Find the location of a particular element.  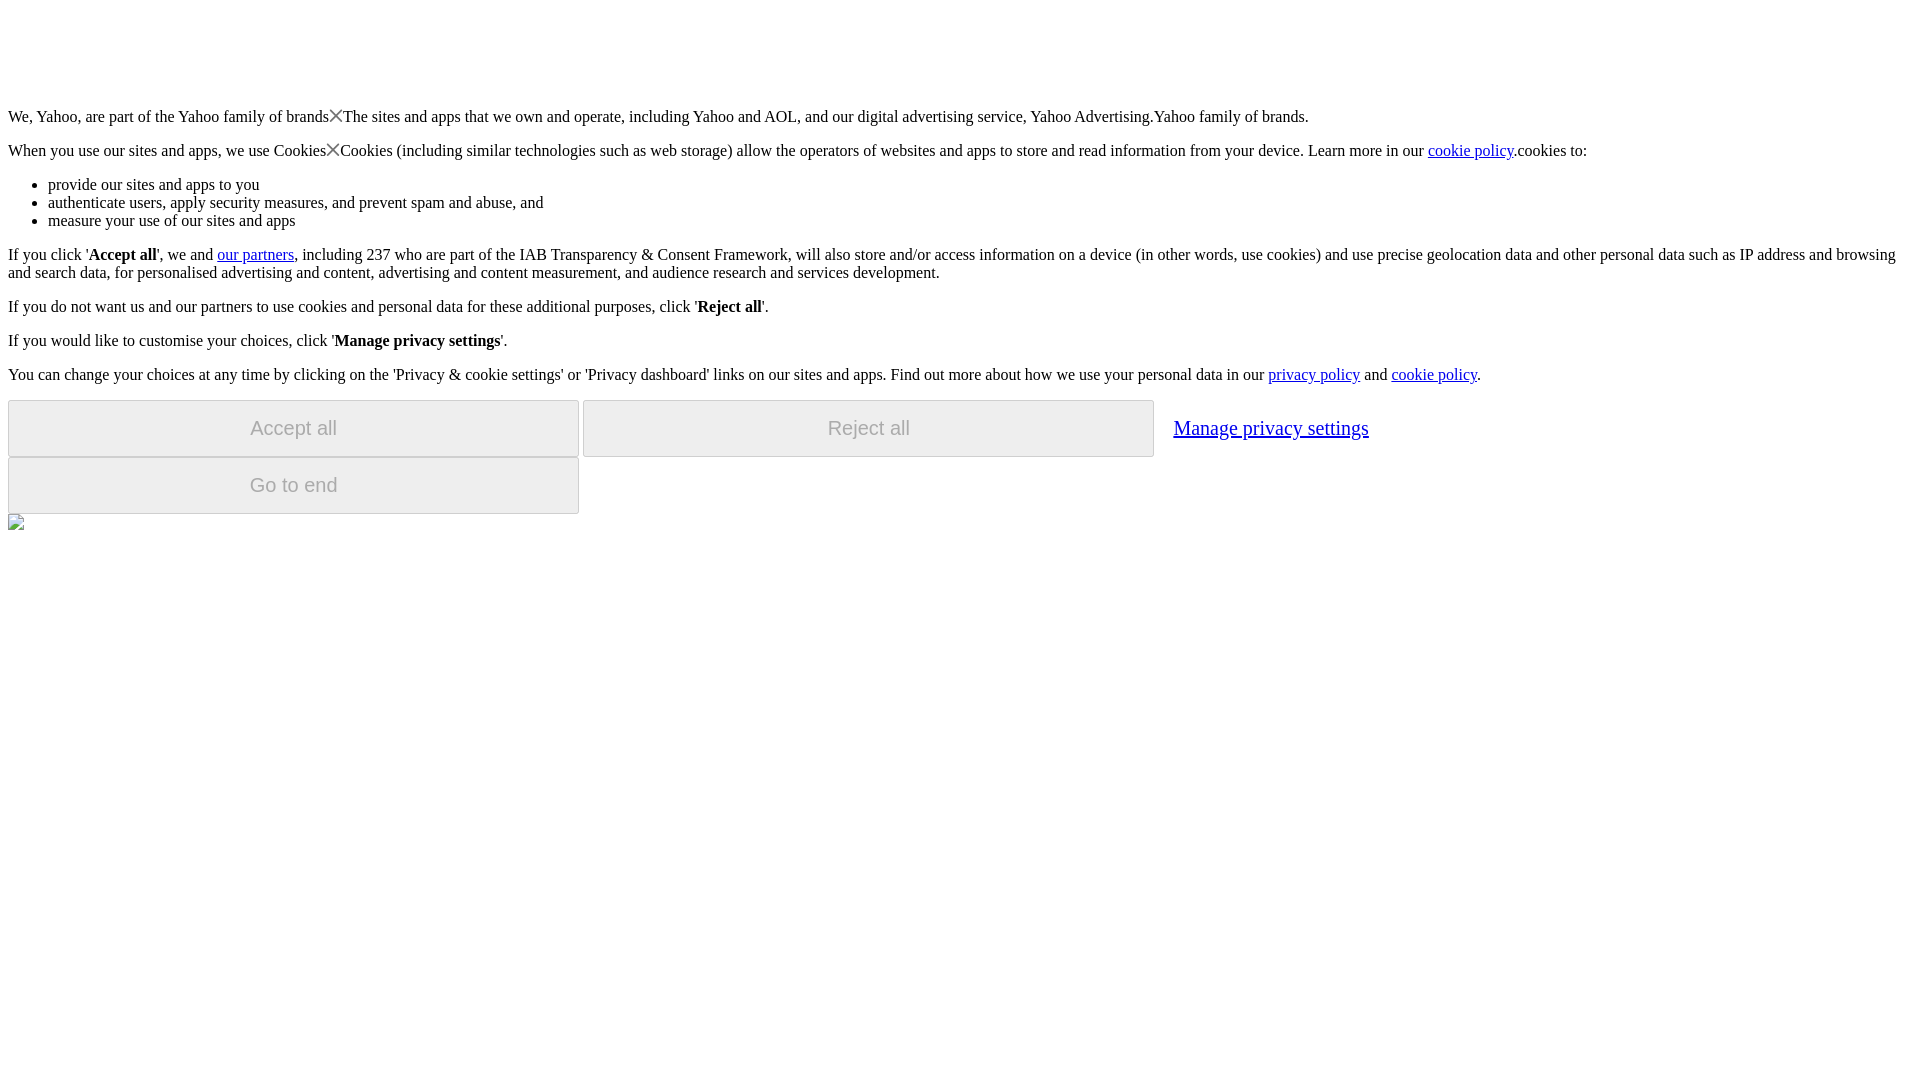

privacy policy is located at coordinates (1313, 374).